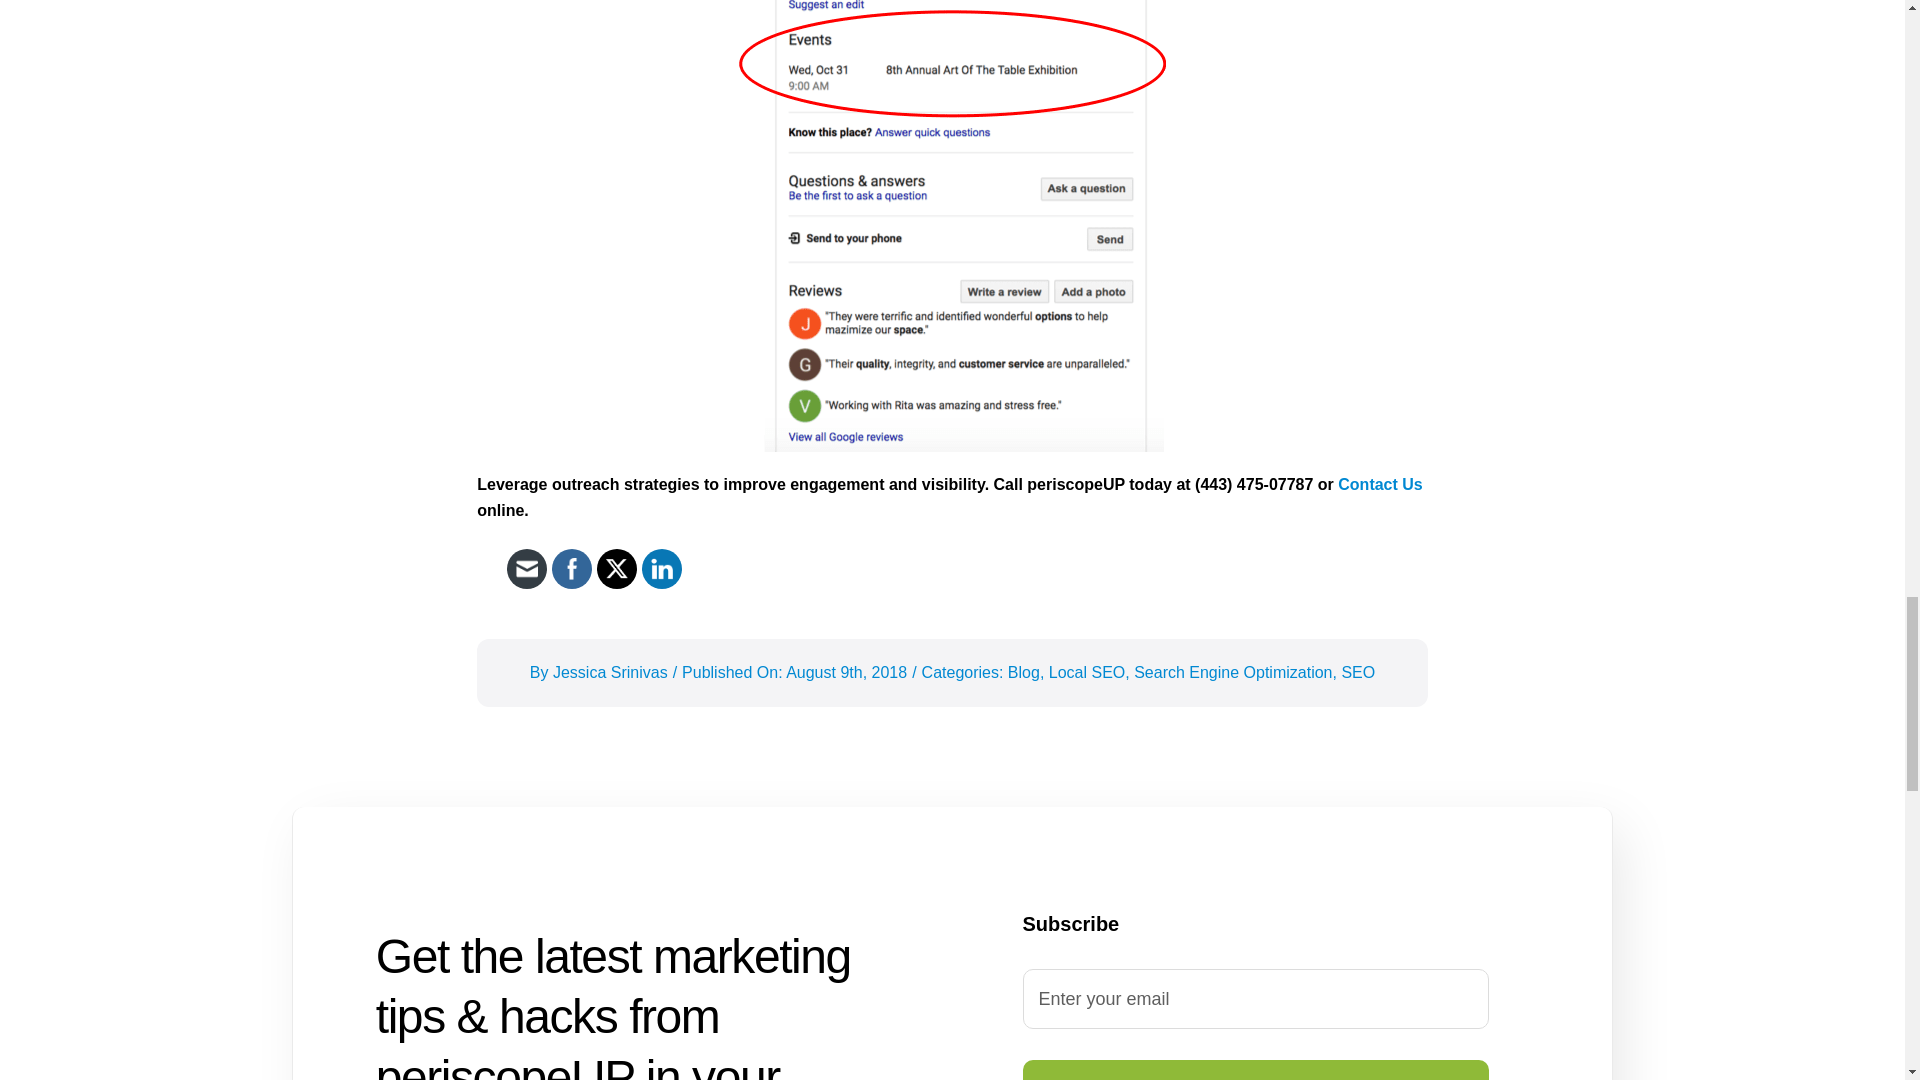 This screenshot has width=1920, height=1080. Describe the element at coordinates (662, 568) in the screenshot. I see `LinkedIn` at that location.